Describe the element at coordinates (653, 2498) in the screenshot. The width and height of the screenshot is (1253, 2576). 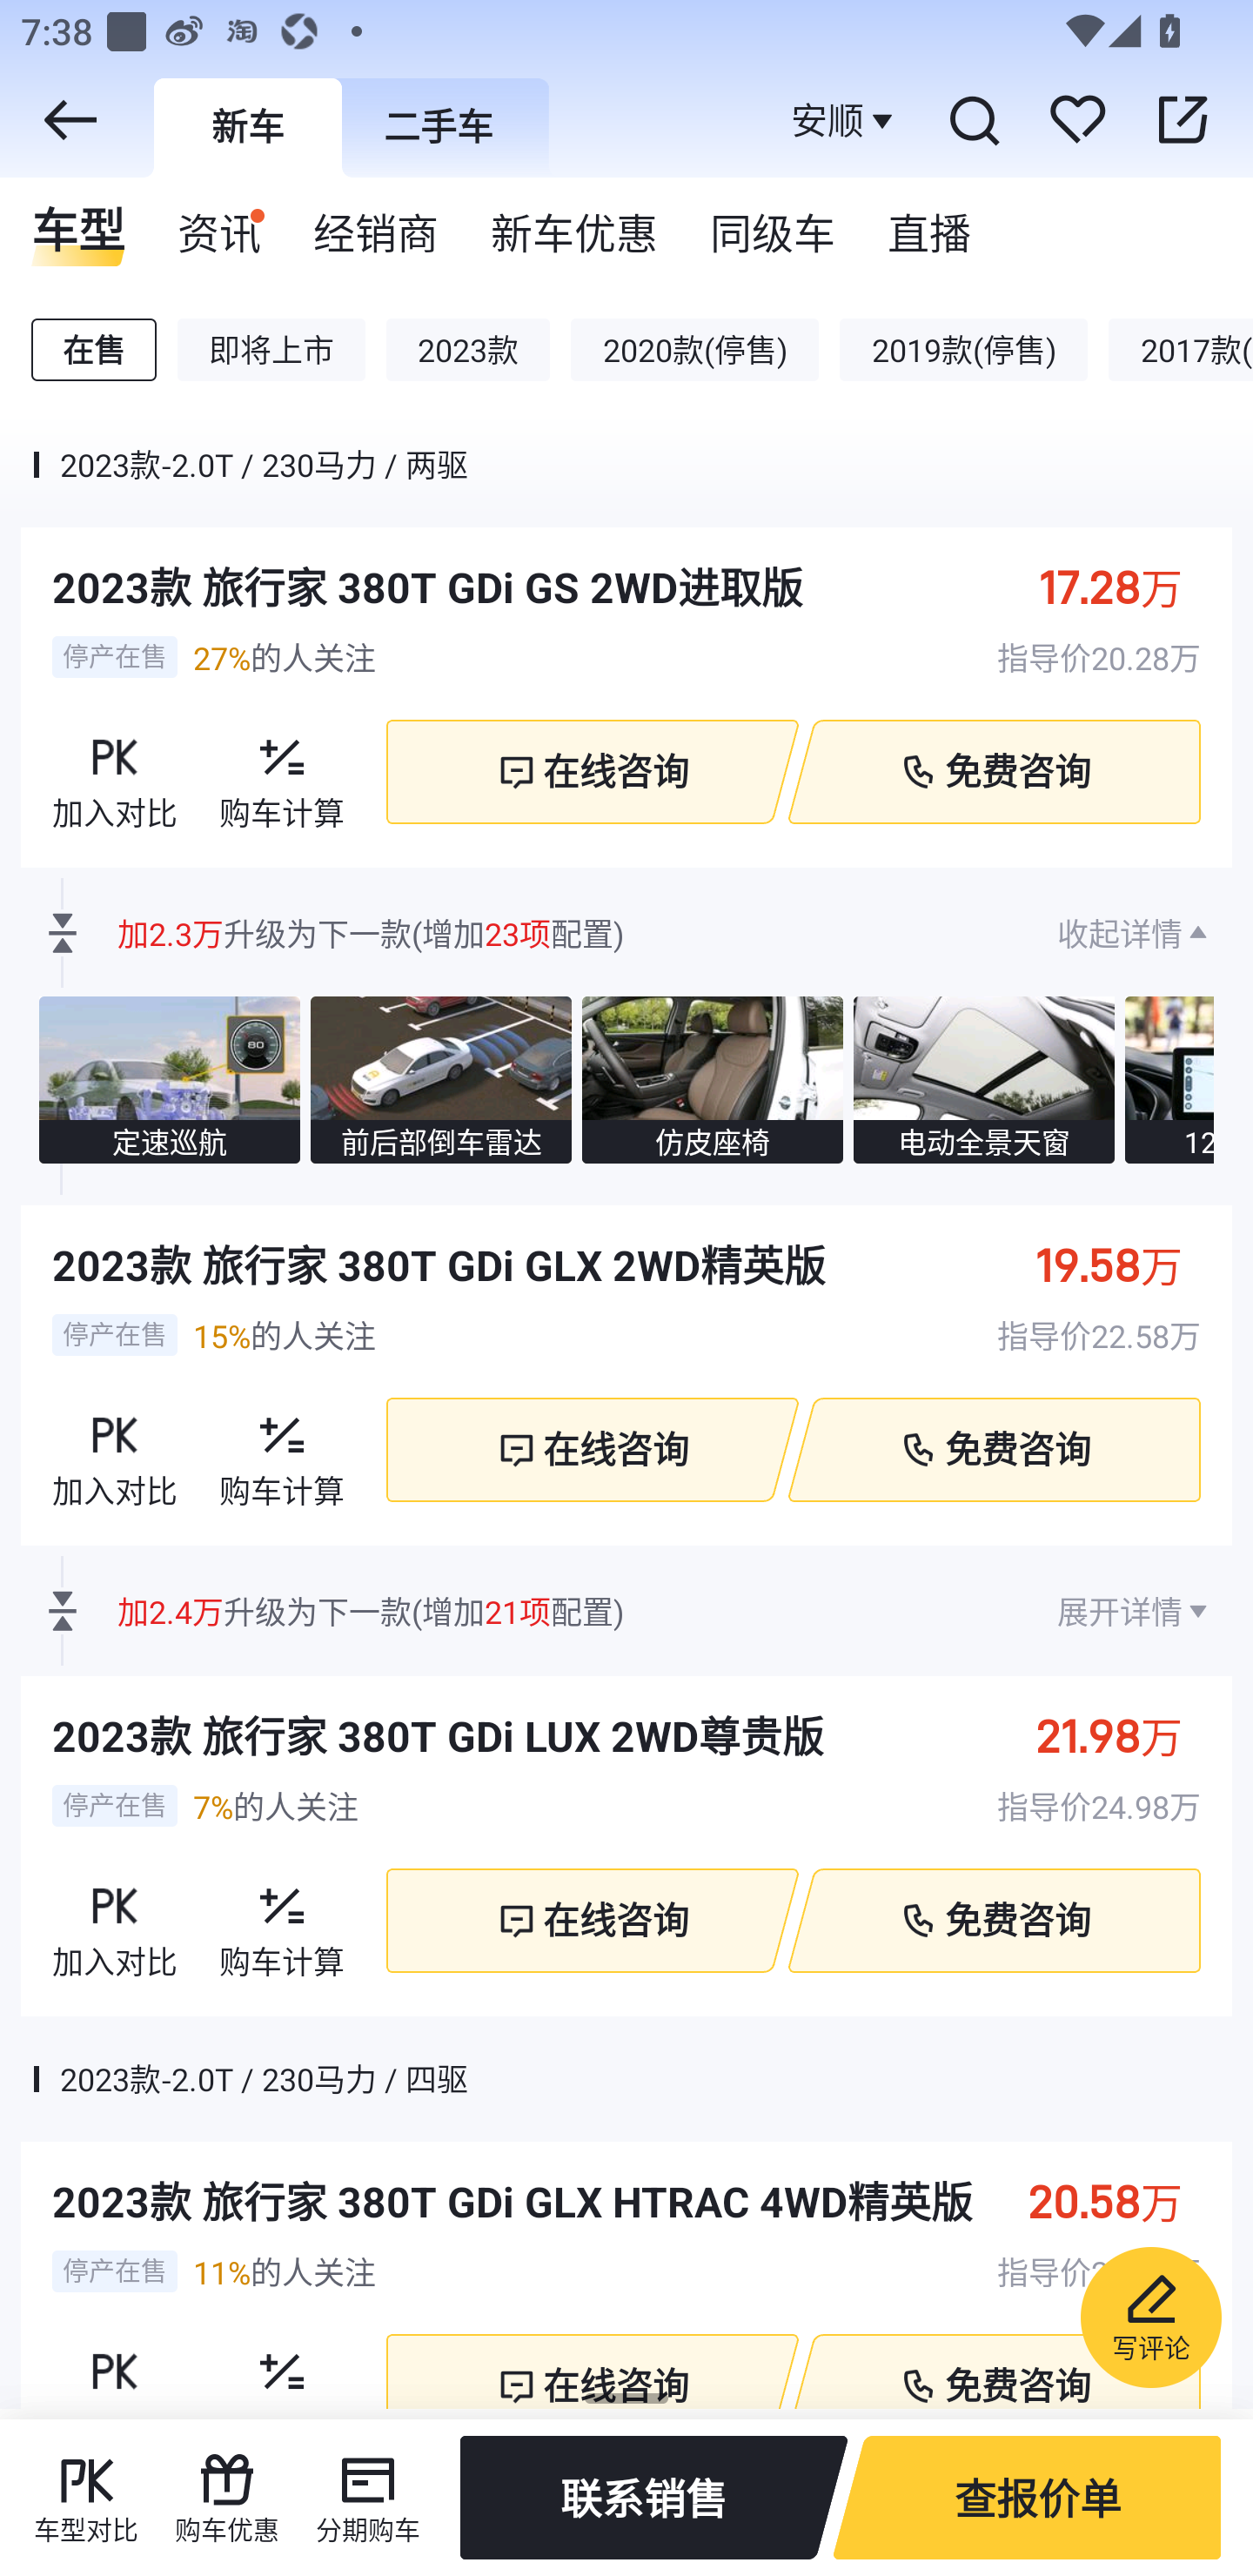
I see `联系销售` at that location.